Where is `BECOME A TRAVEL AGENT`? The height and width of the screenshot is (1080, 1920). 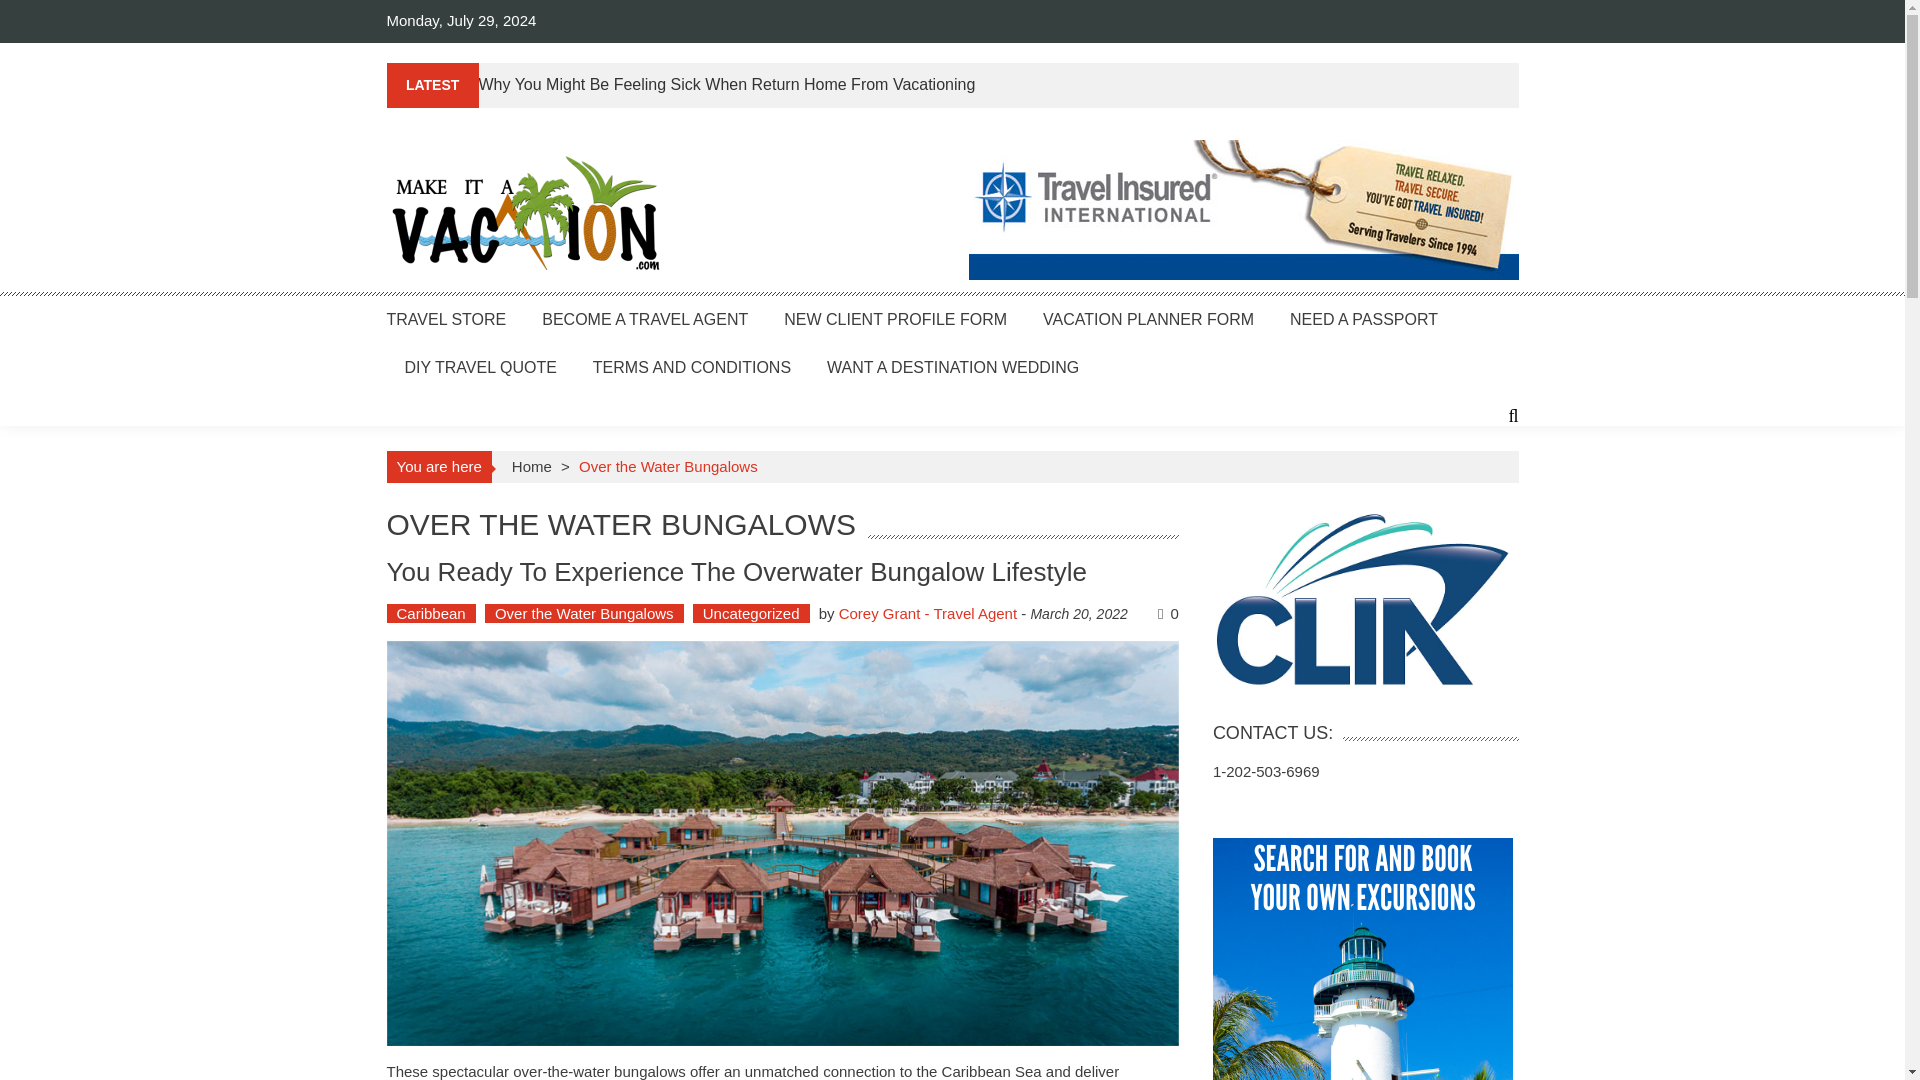 BECOME A TRAVEL AGENT is located at coordinates (644, 318).